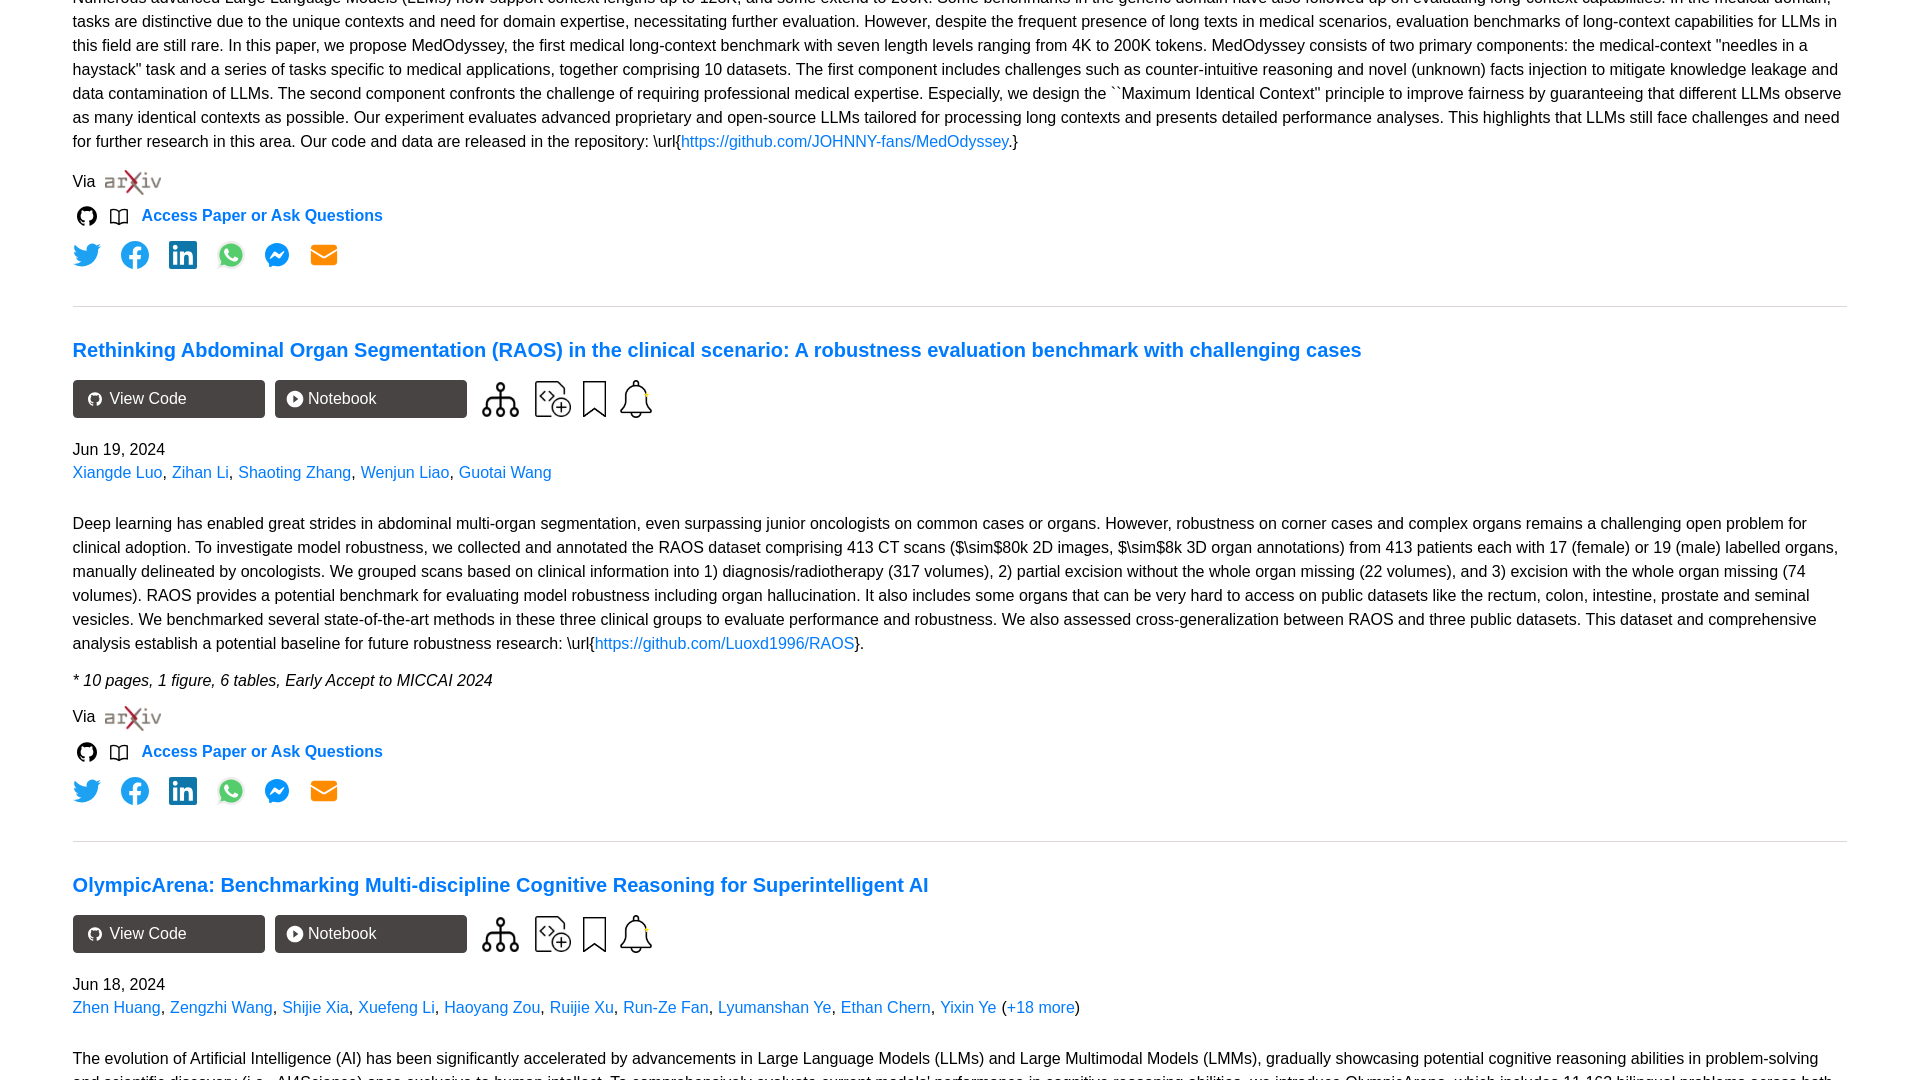 The height and width of the screenshot is (1080, 1920). What do you see at coordinates (592, 398) in the screenshot?
I see `Bookmark this paper` at bounding box center [592, 398].